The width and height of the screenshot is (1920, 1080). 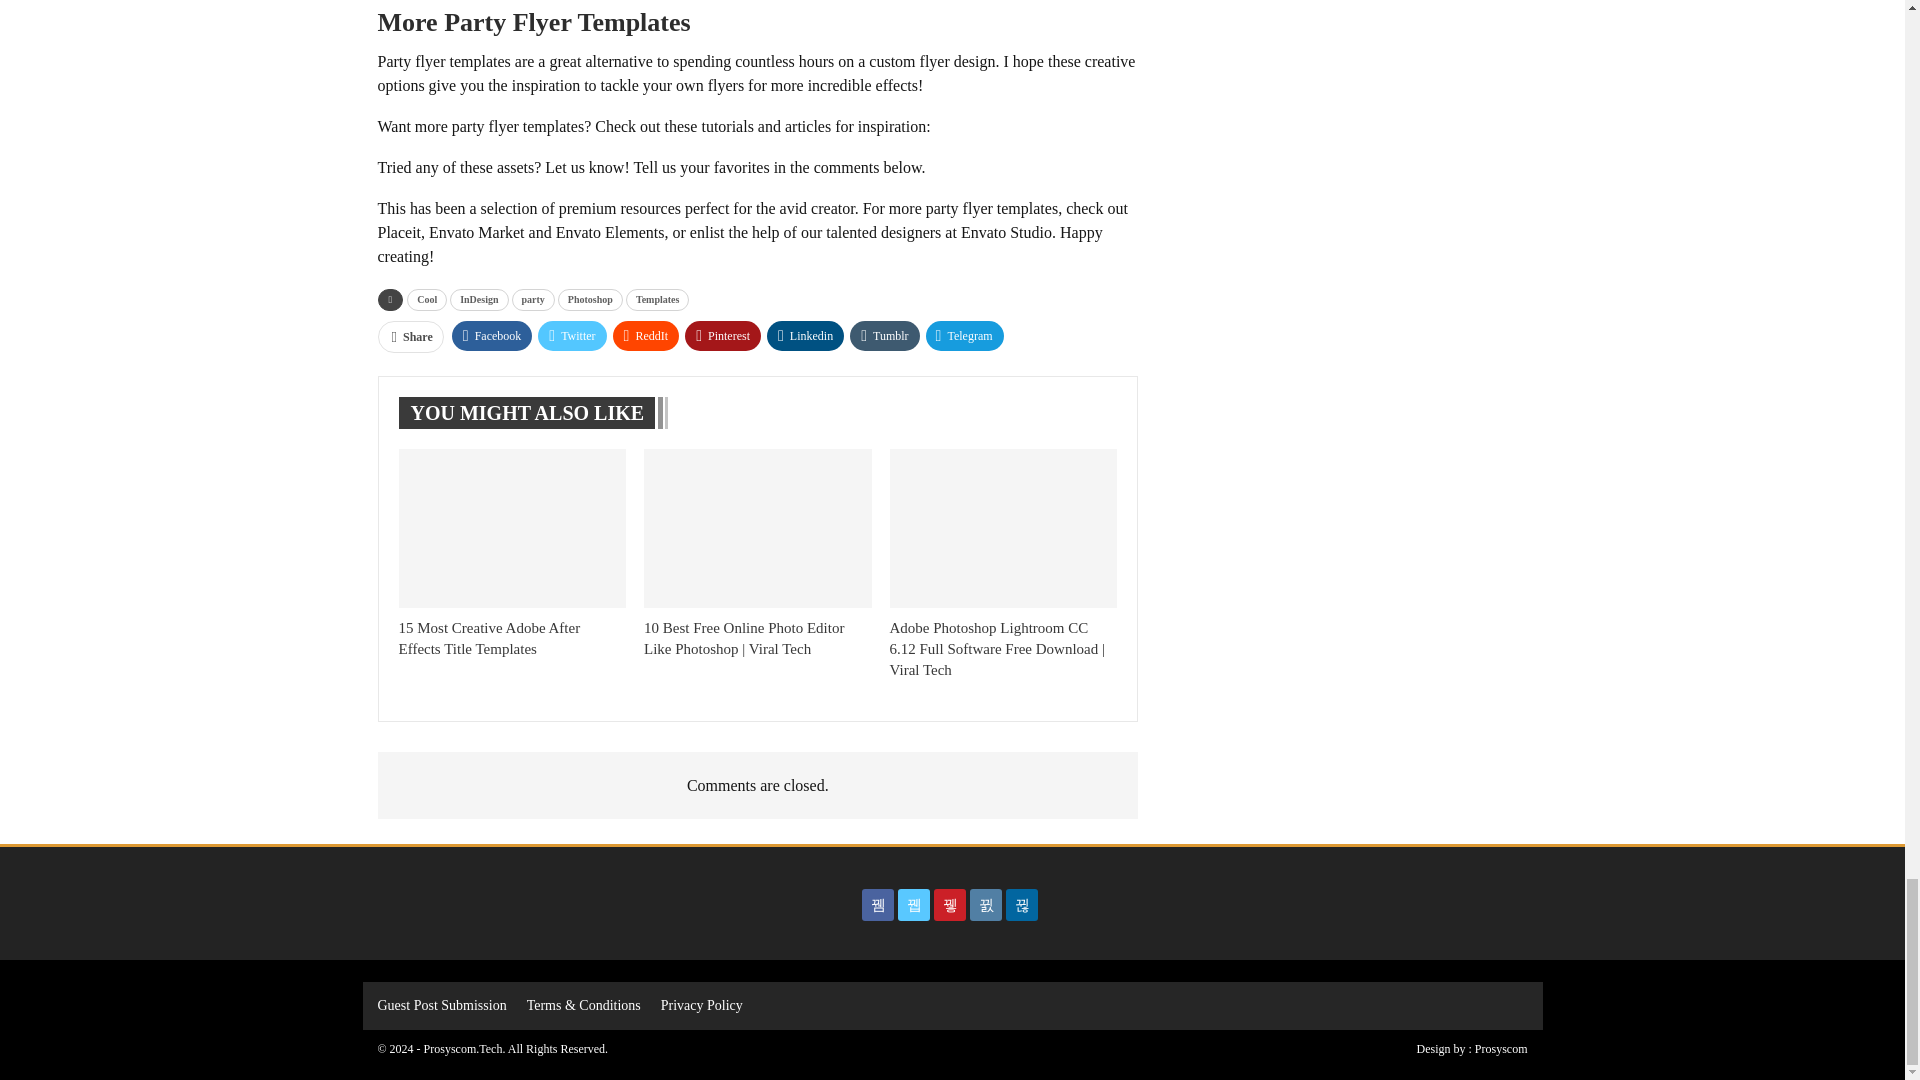 What do you see at coordinates (572, 336) in the screenshot?
I see `Twitter` at bounding box center [572, 336].